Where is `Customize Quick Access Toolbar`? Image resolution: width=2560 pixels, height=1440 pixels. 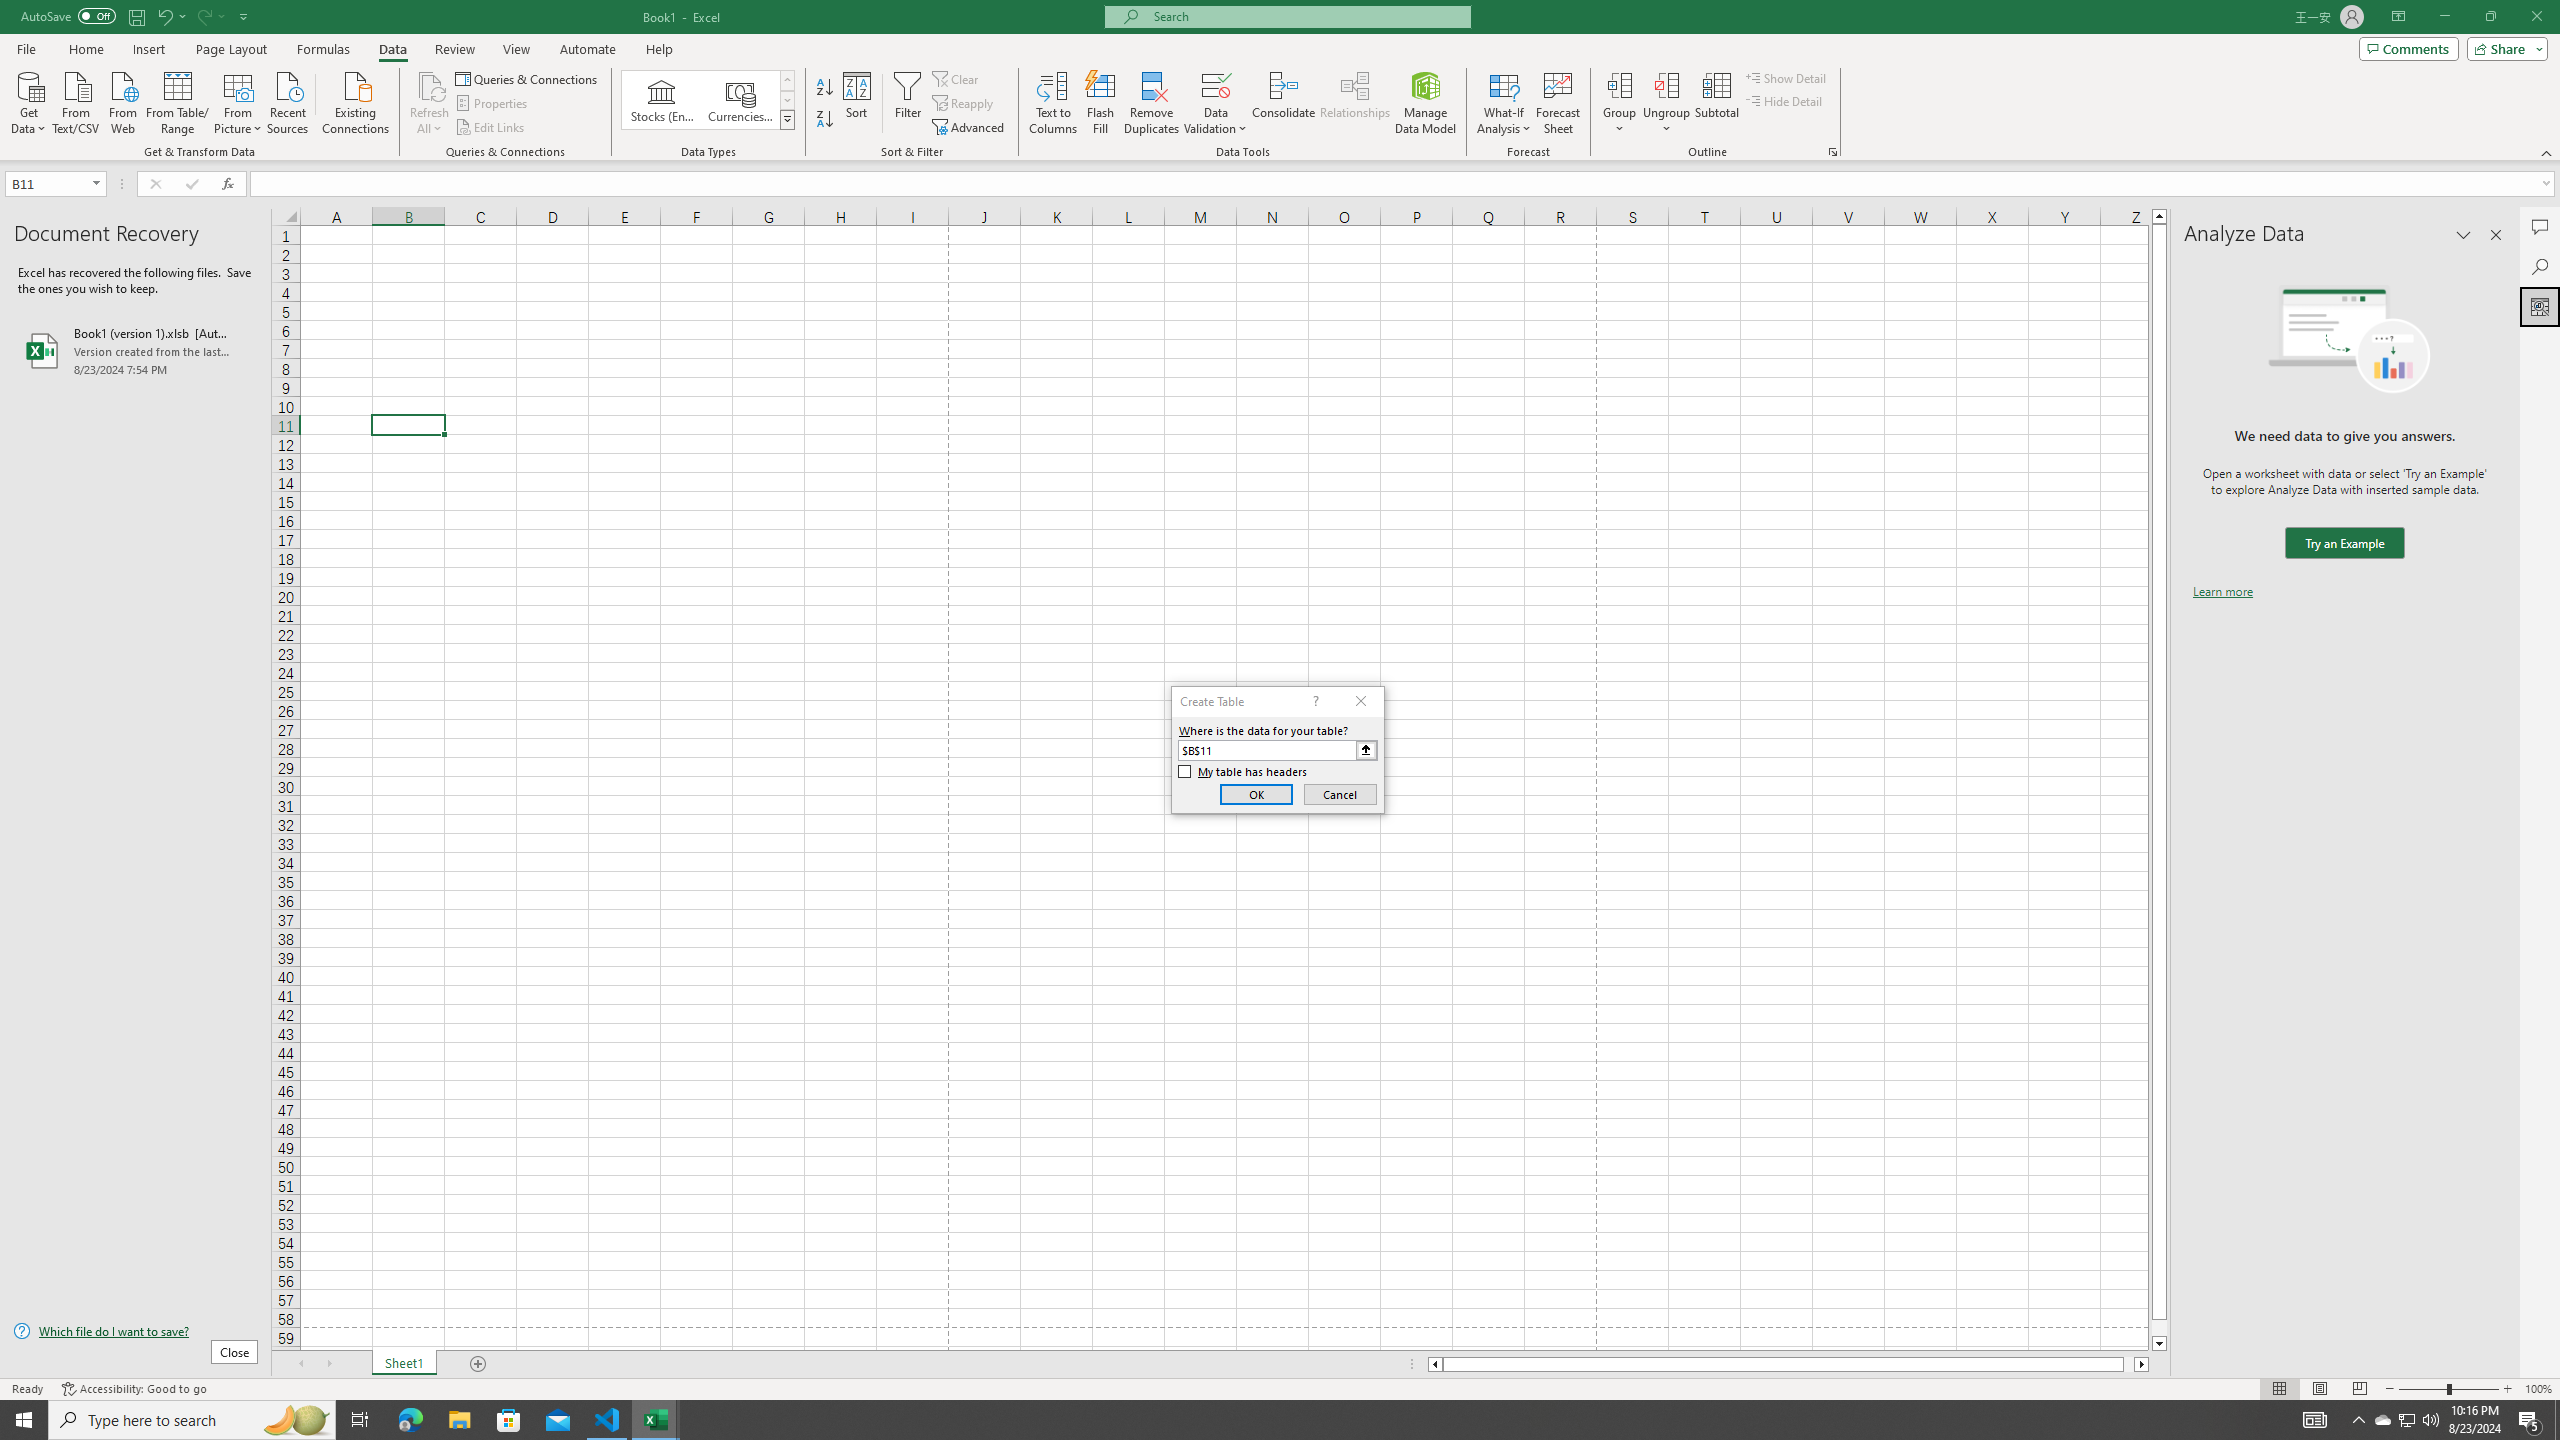 Customize Quick Access Toolbar is located at coordinates (244, 16).